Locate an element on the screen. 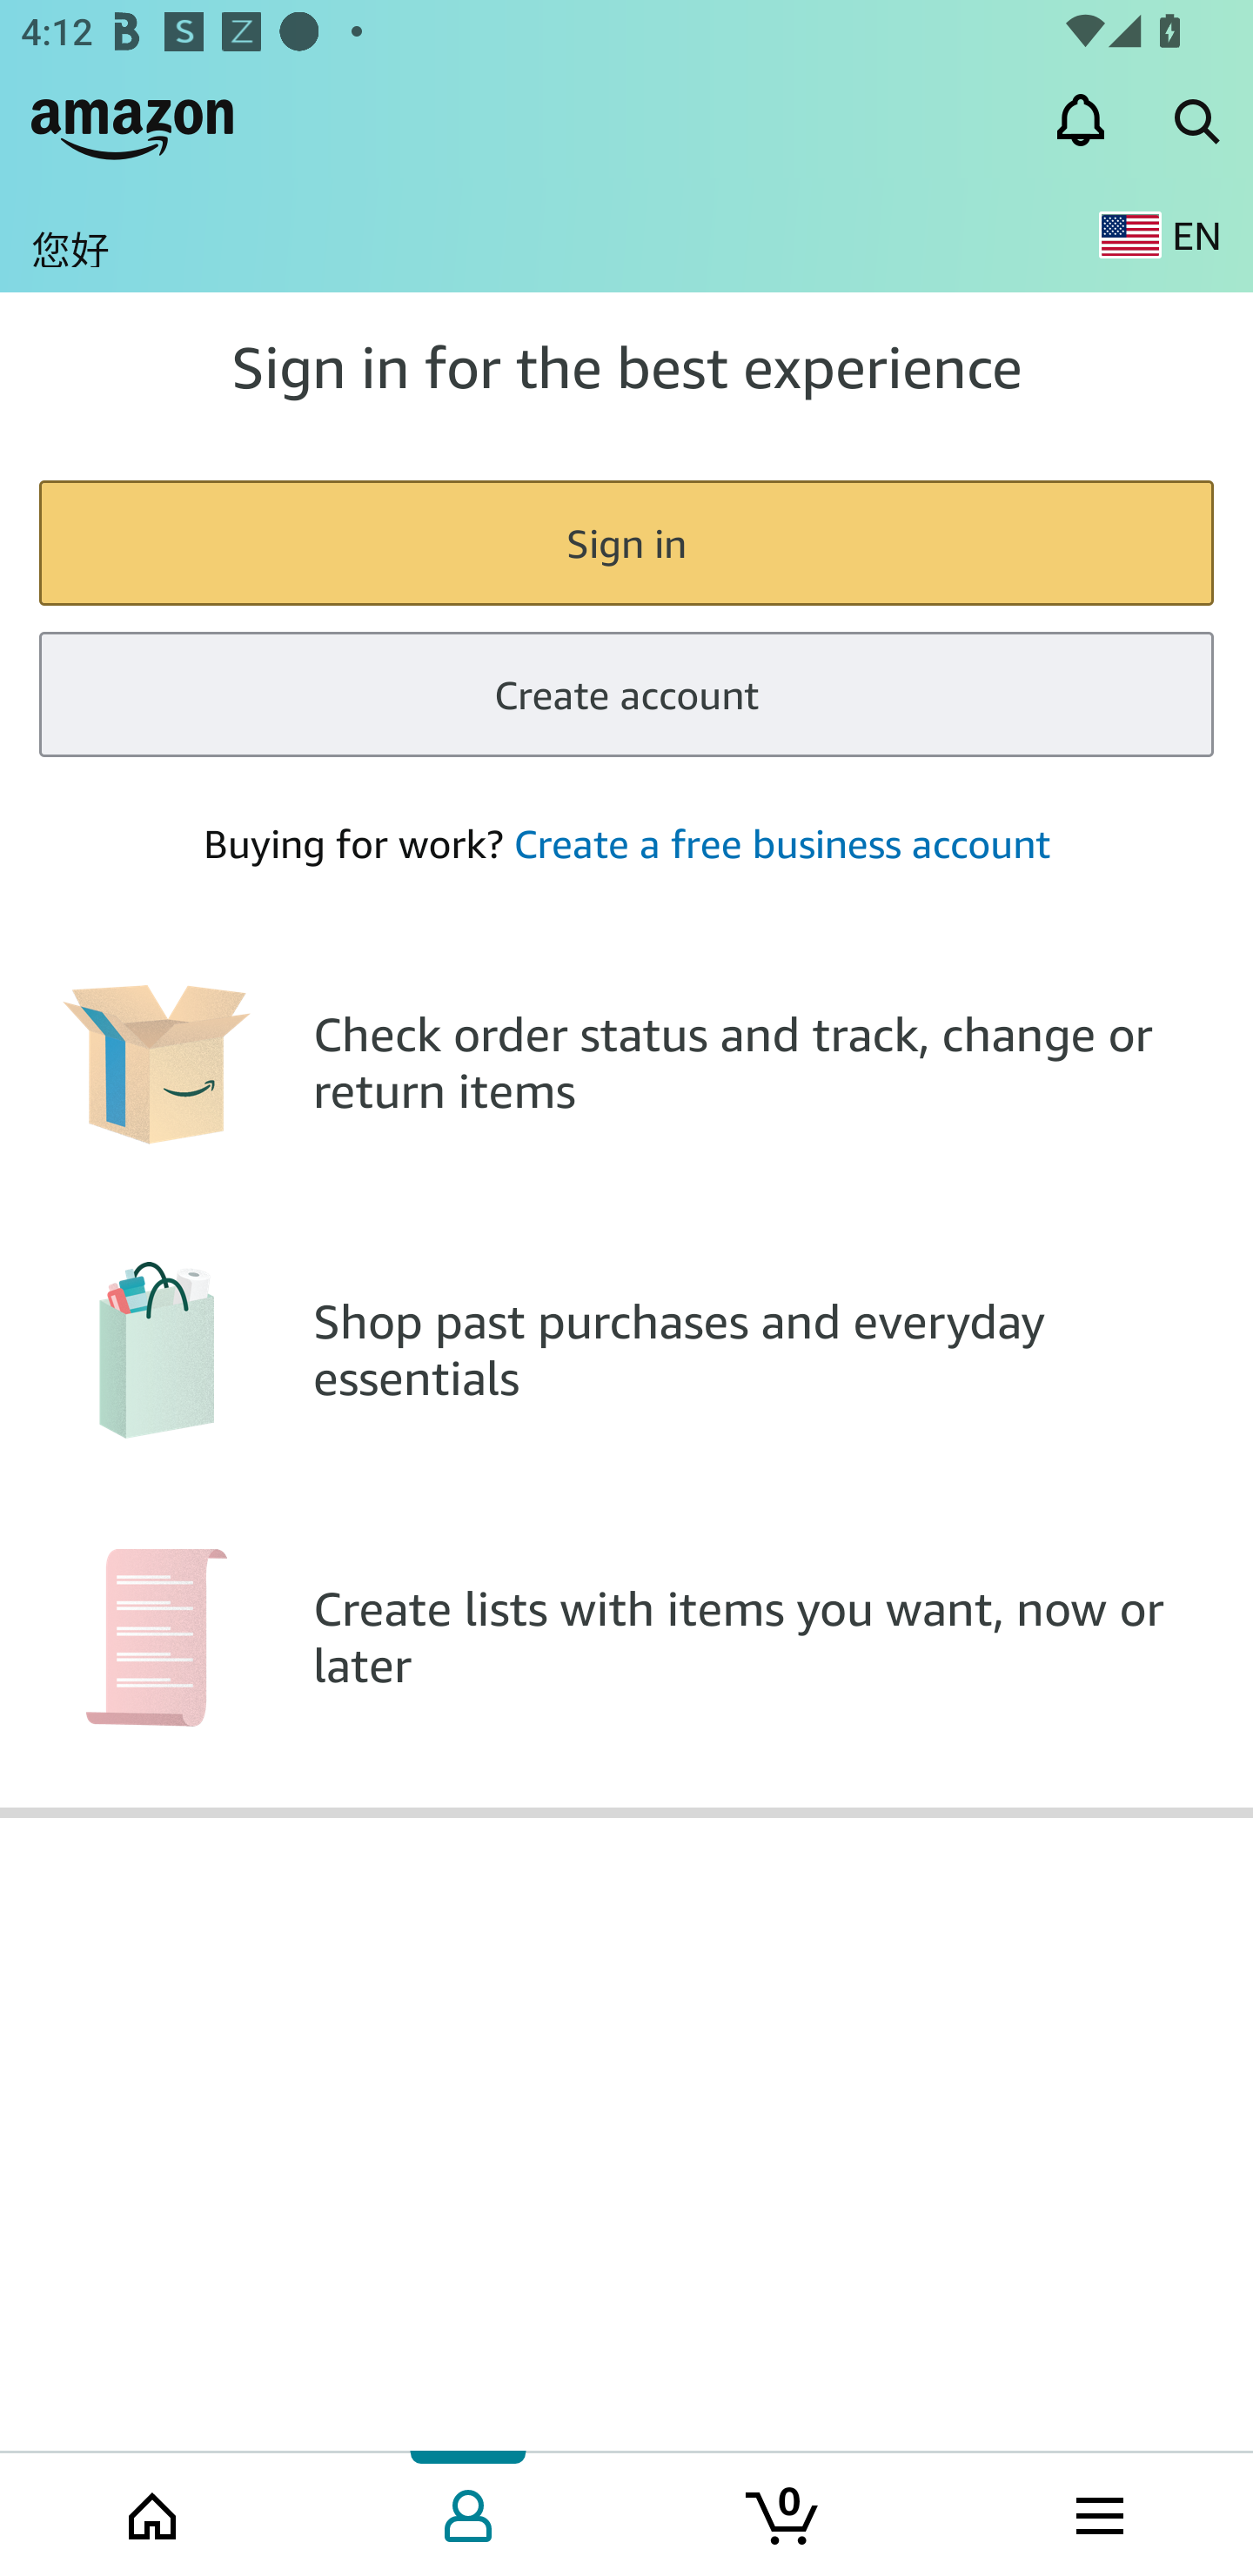  sib Sign in is located at coordinates (626, 541).